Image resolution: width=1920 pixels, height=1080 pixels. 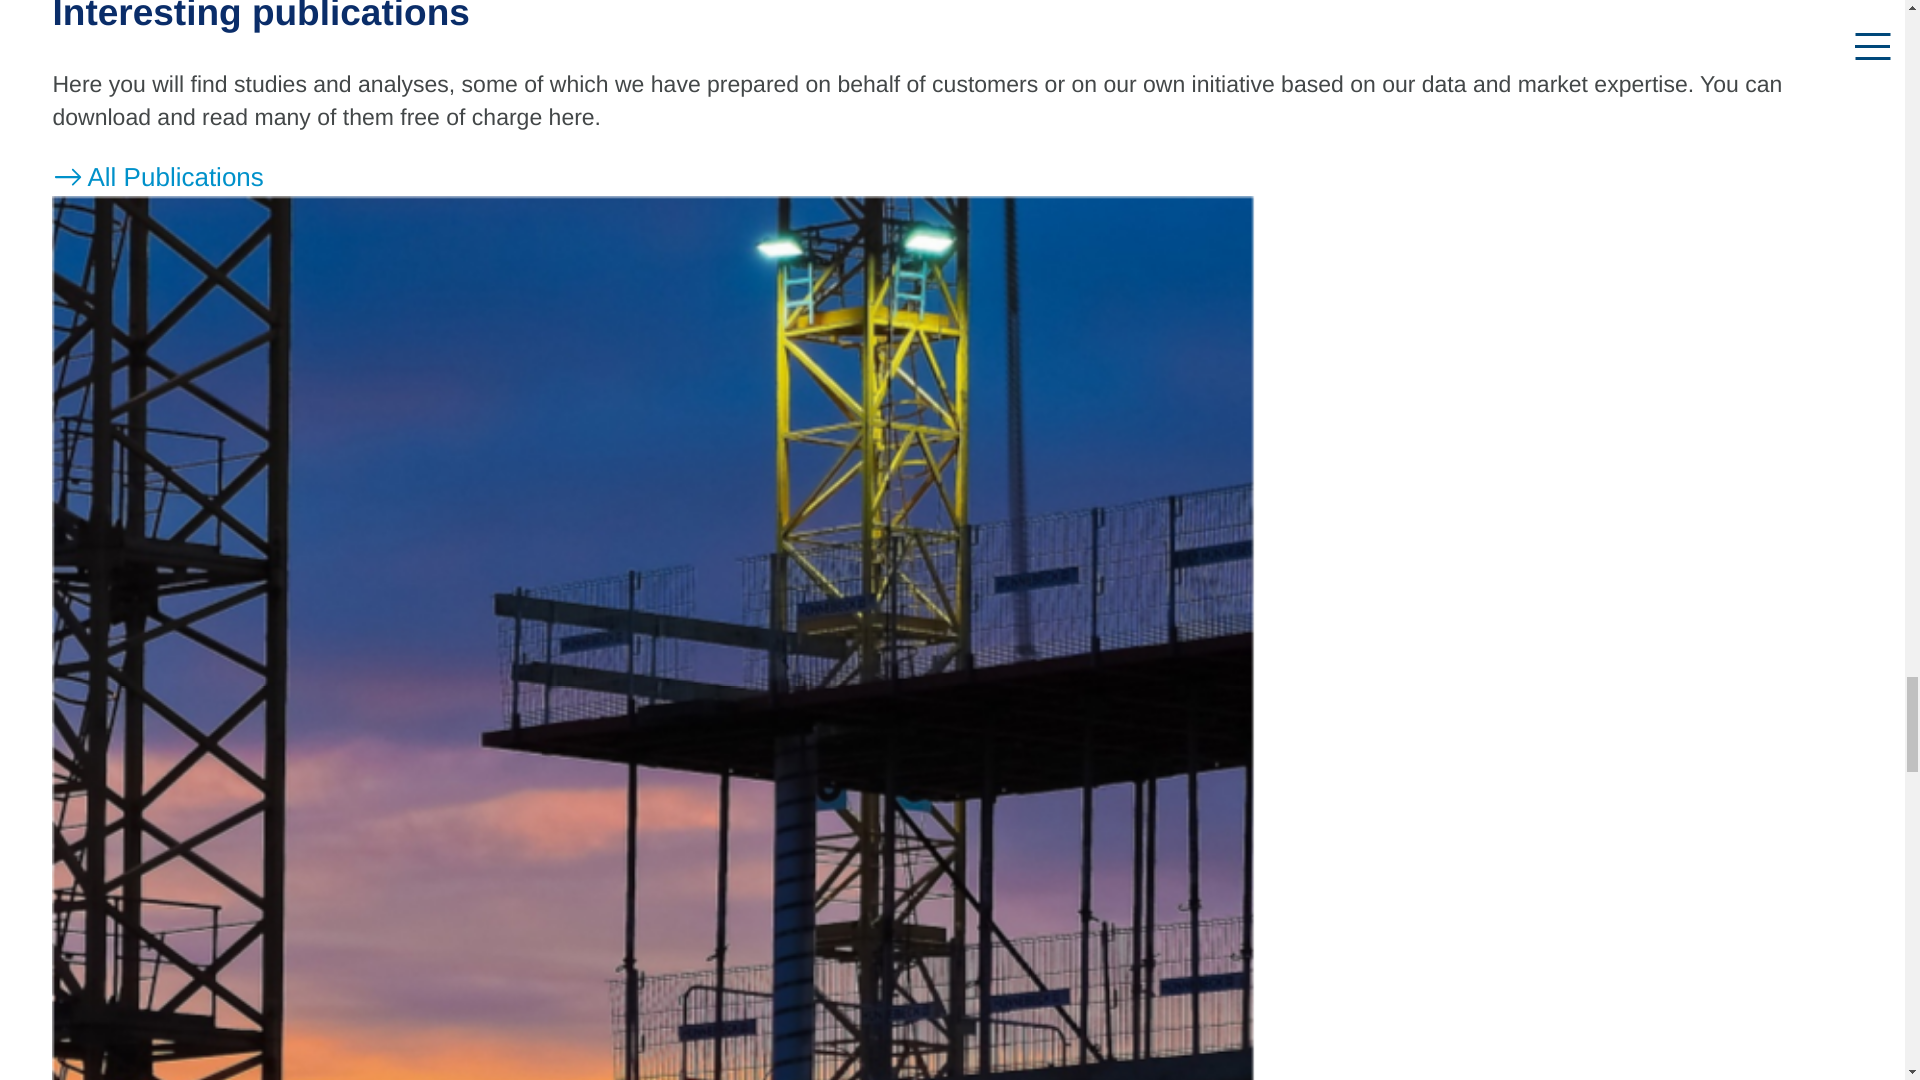 I want to click on All Publications, so click(x=157, y=177).